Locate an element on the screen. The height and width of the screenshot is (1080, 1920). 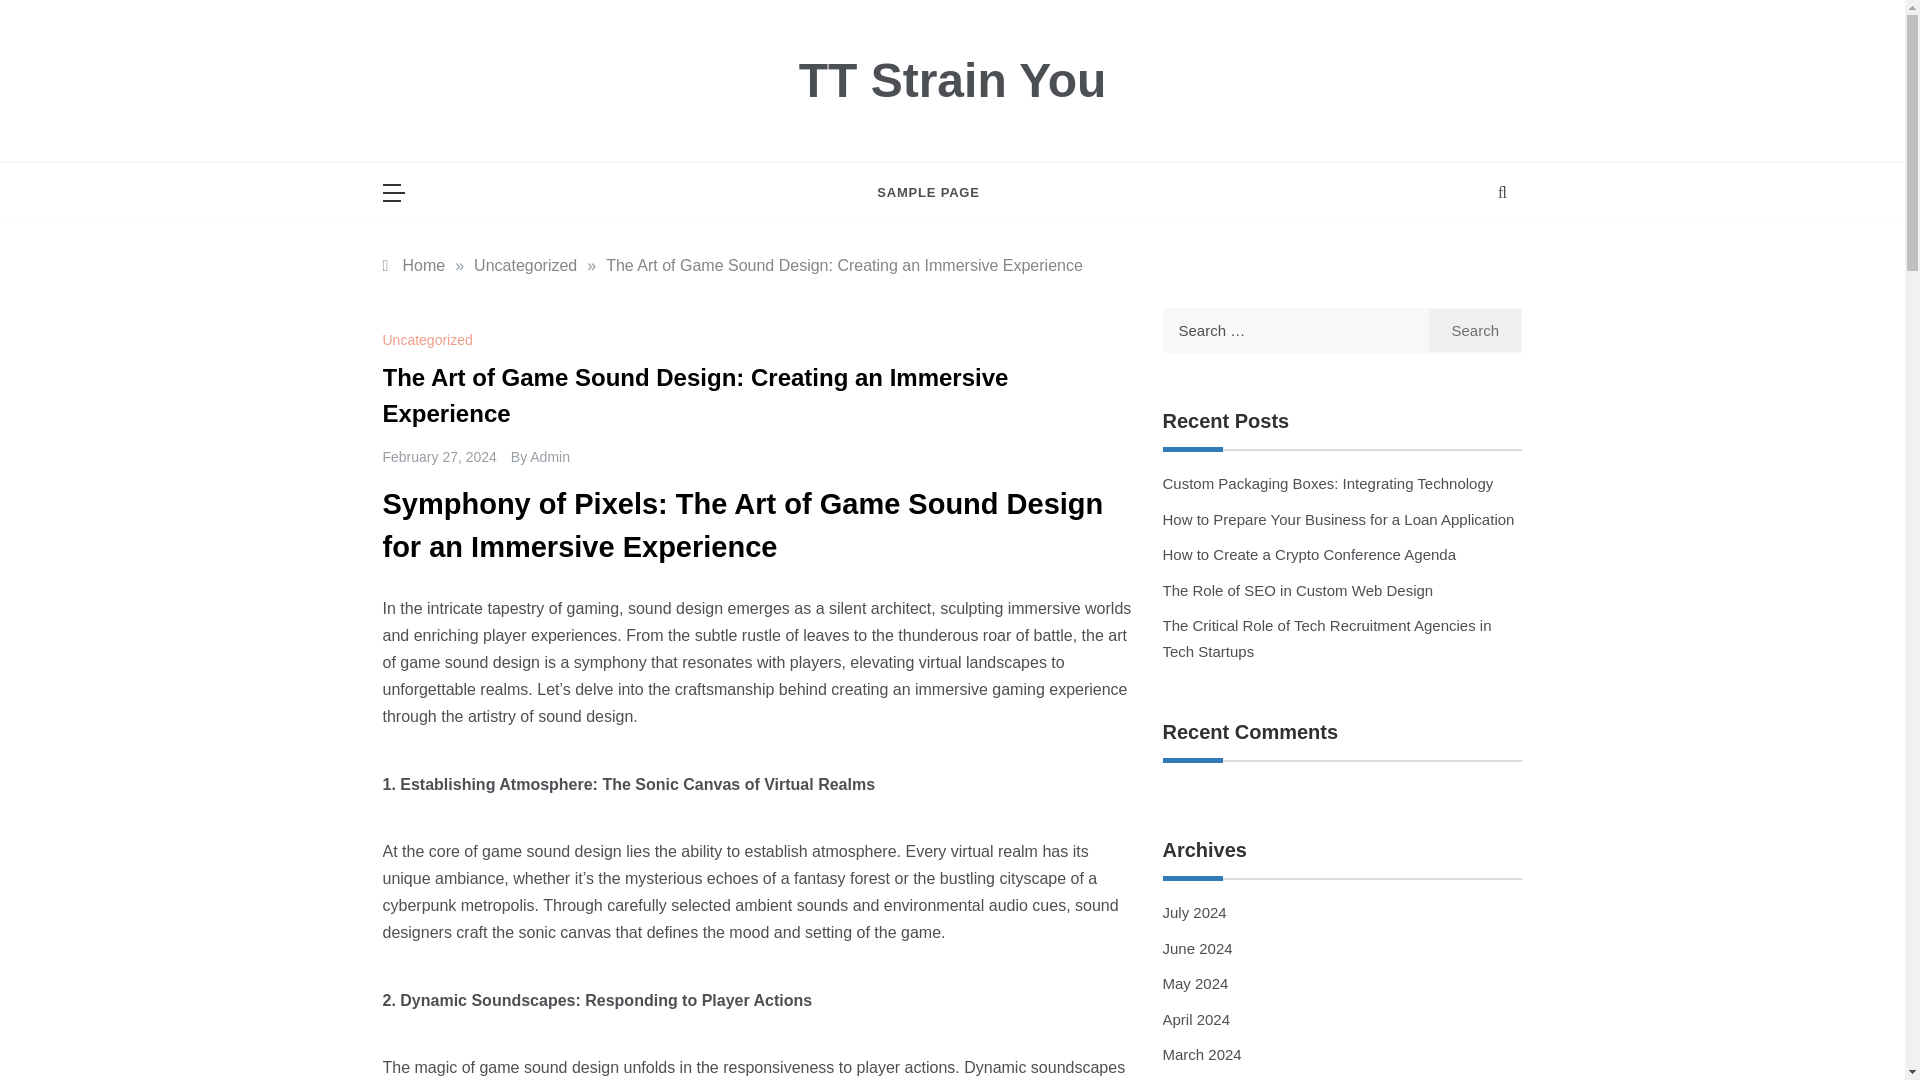
Uncategorized is located at coordinates (429, 339).